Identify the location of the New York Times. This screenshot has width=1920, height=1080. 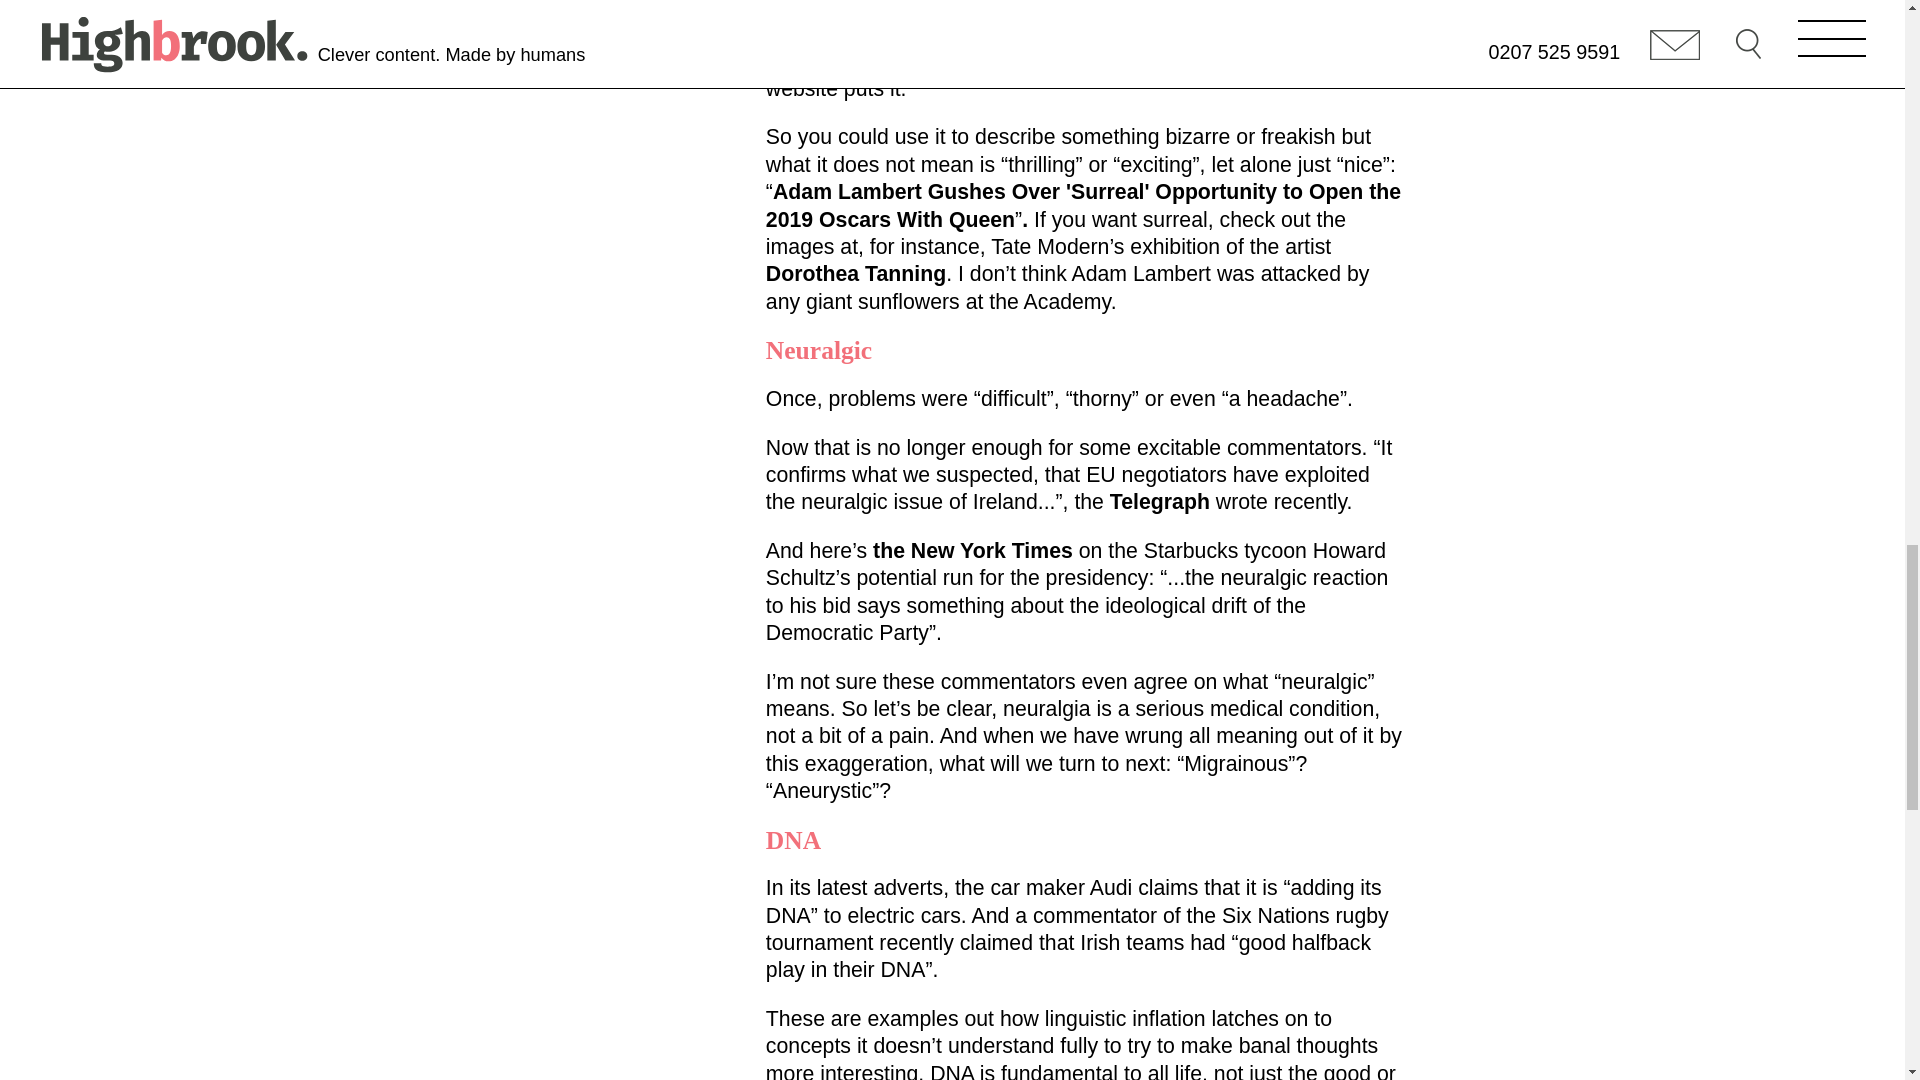
(973, 550).